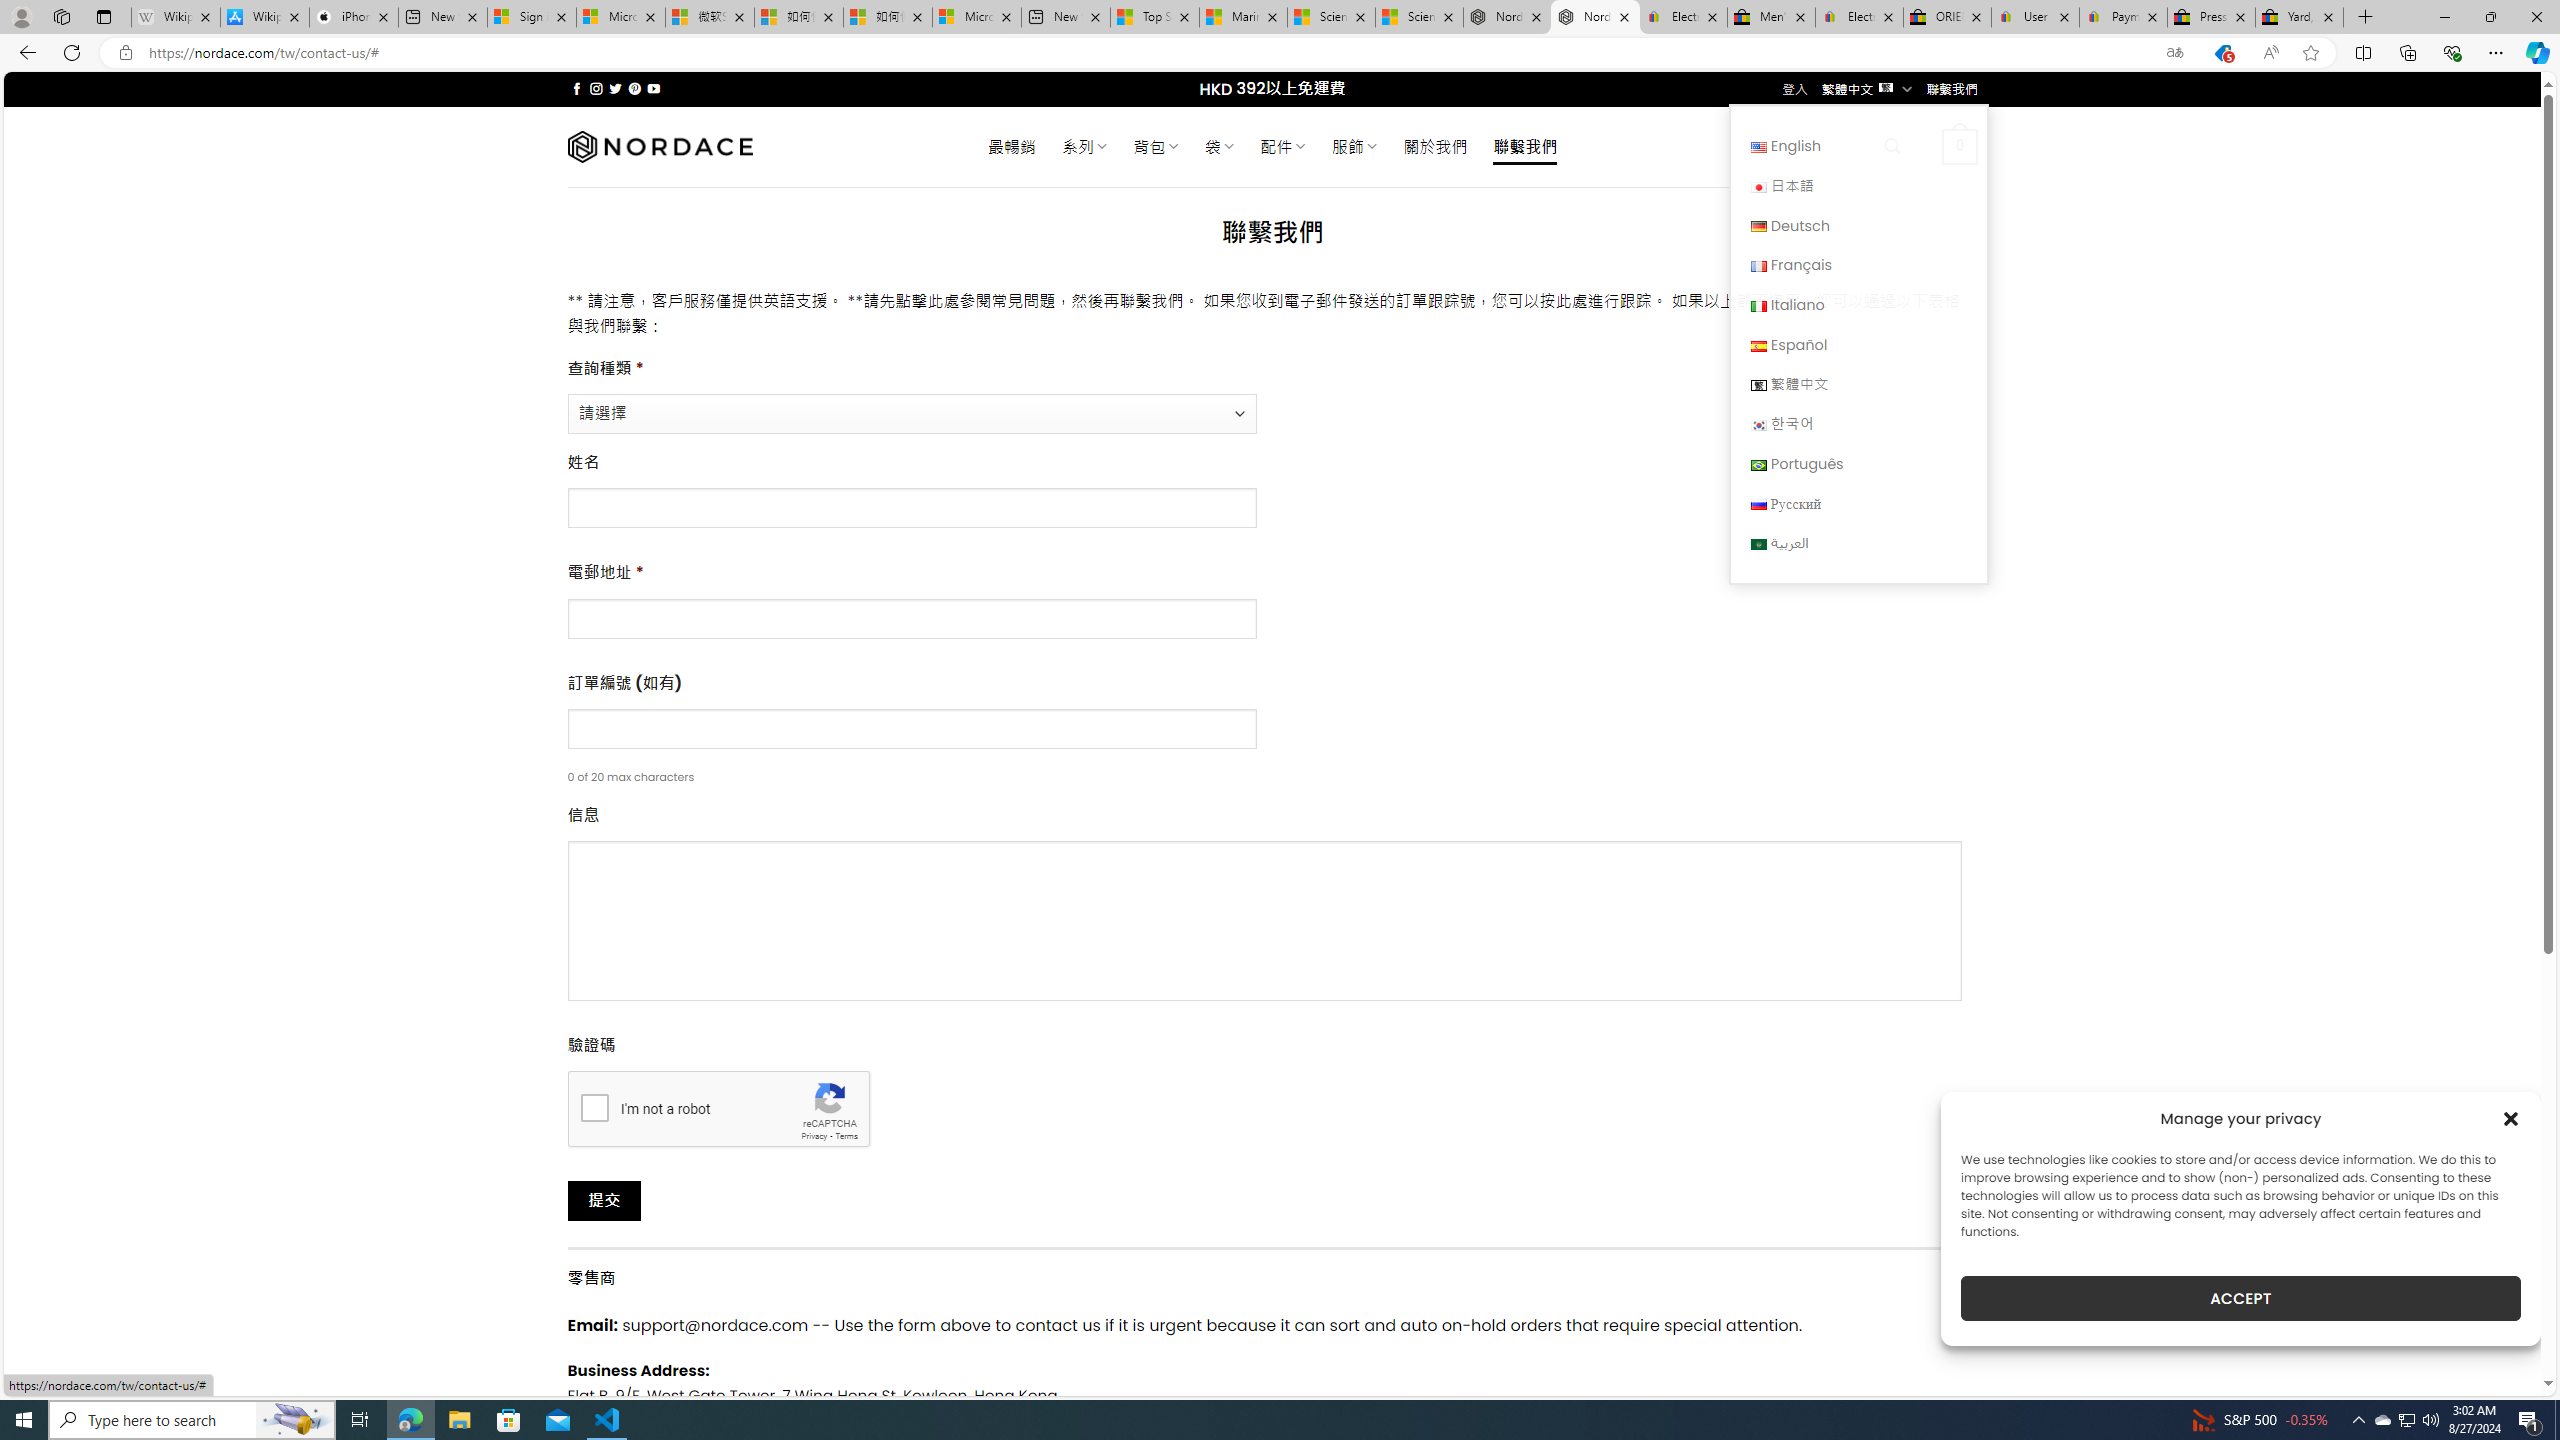 The height and width of the screenshot is (1440, 2560). What do you see at coordinates (595, 1106) in the screenshot?
I see `I'm not a robot` at bounding box center [595, 1106].